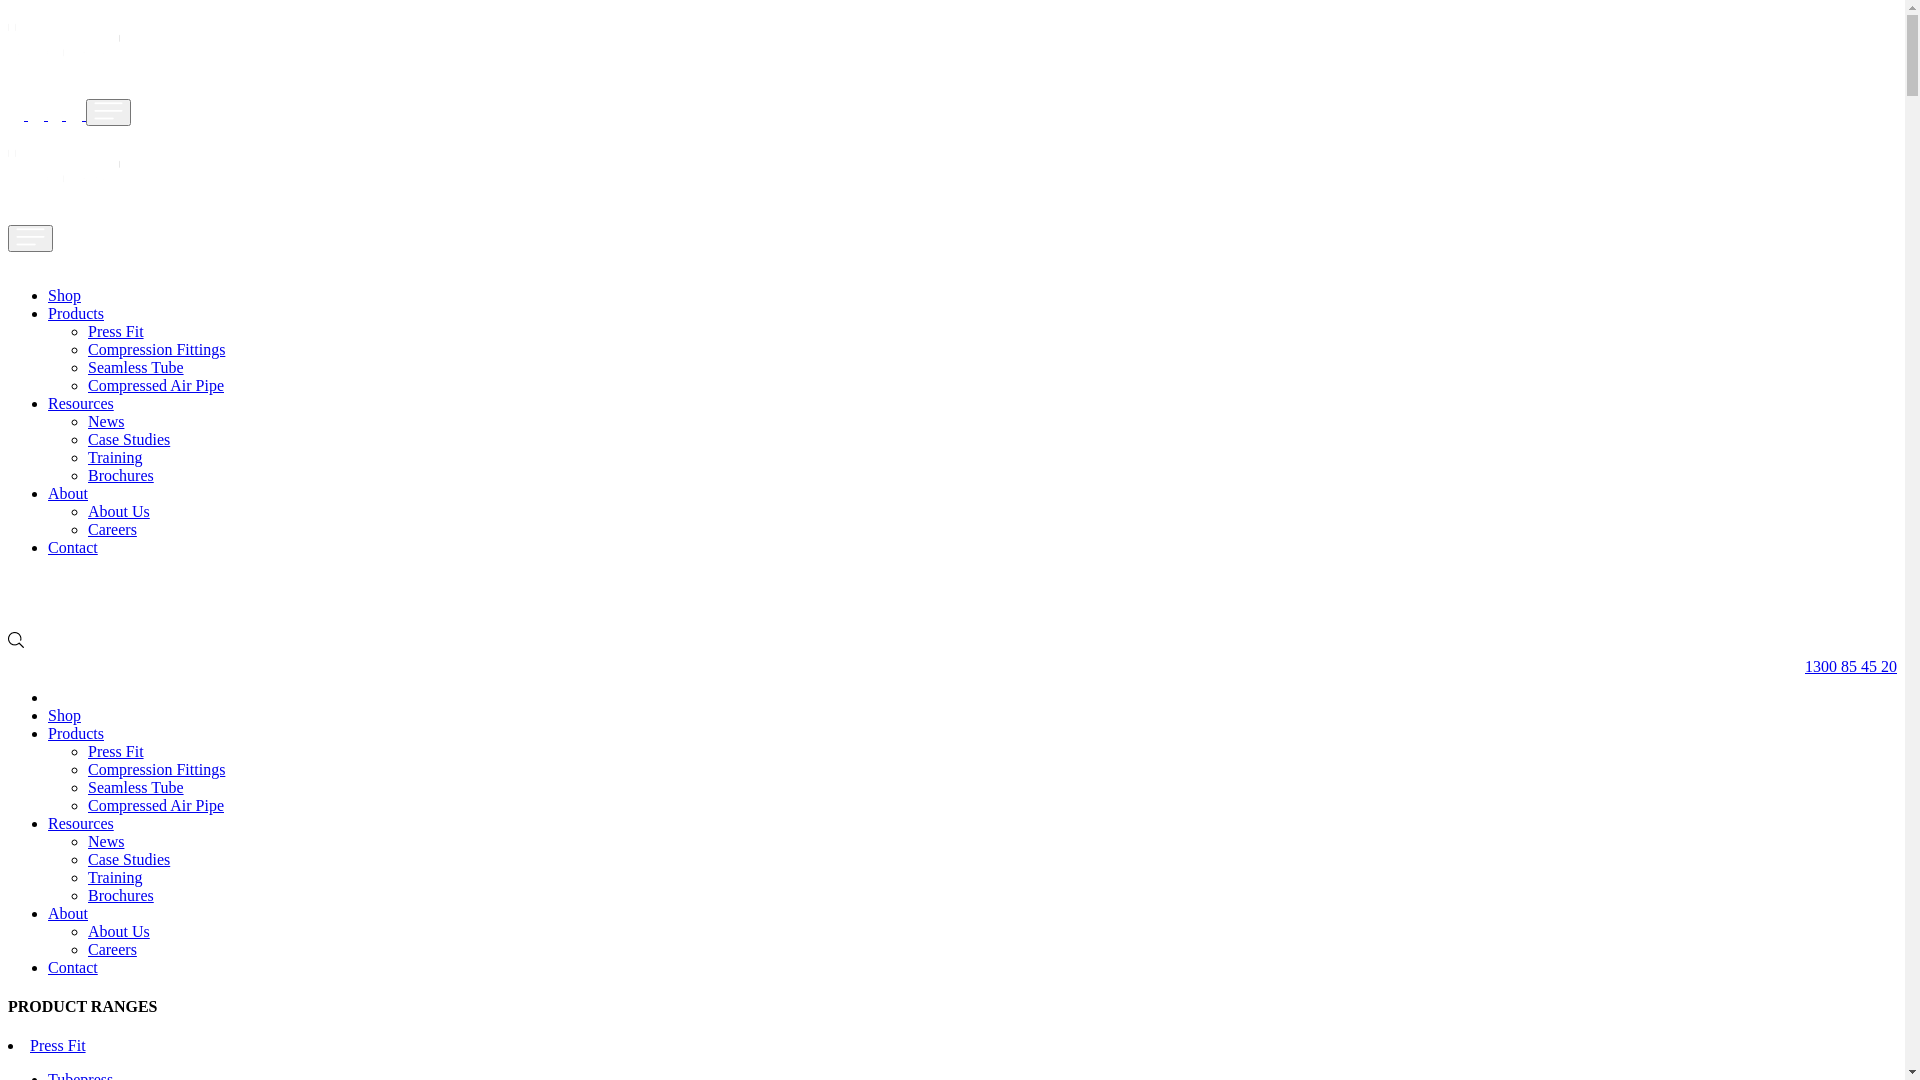  I want to click on Seamless Tube, so click(136, 788).